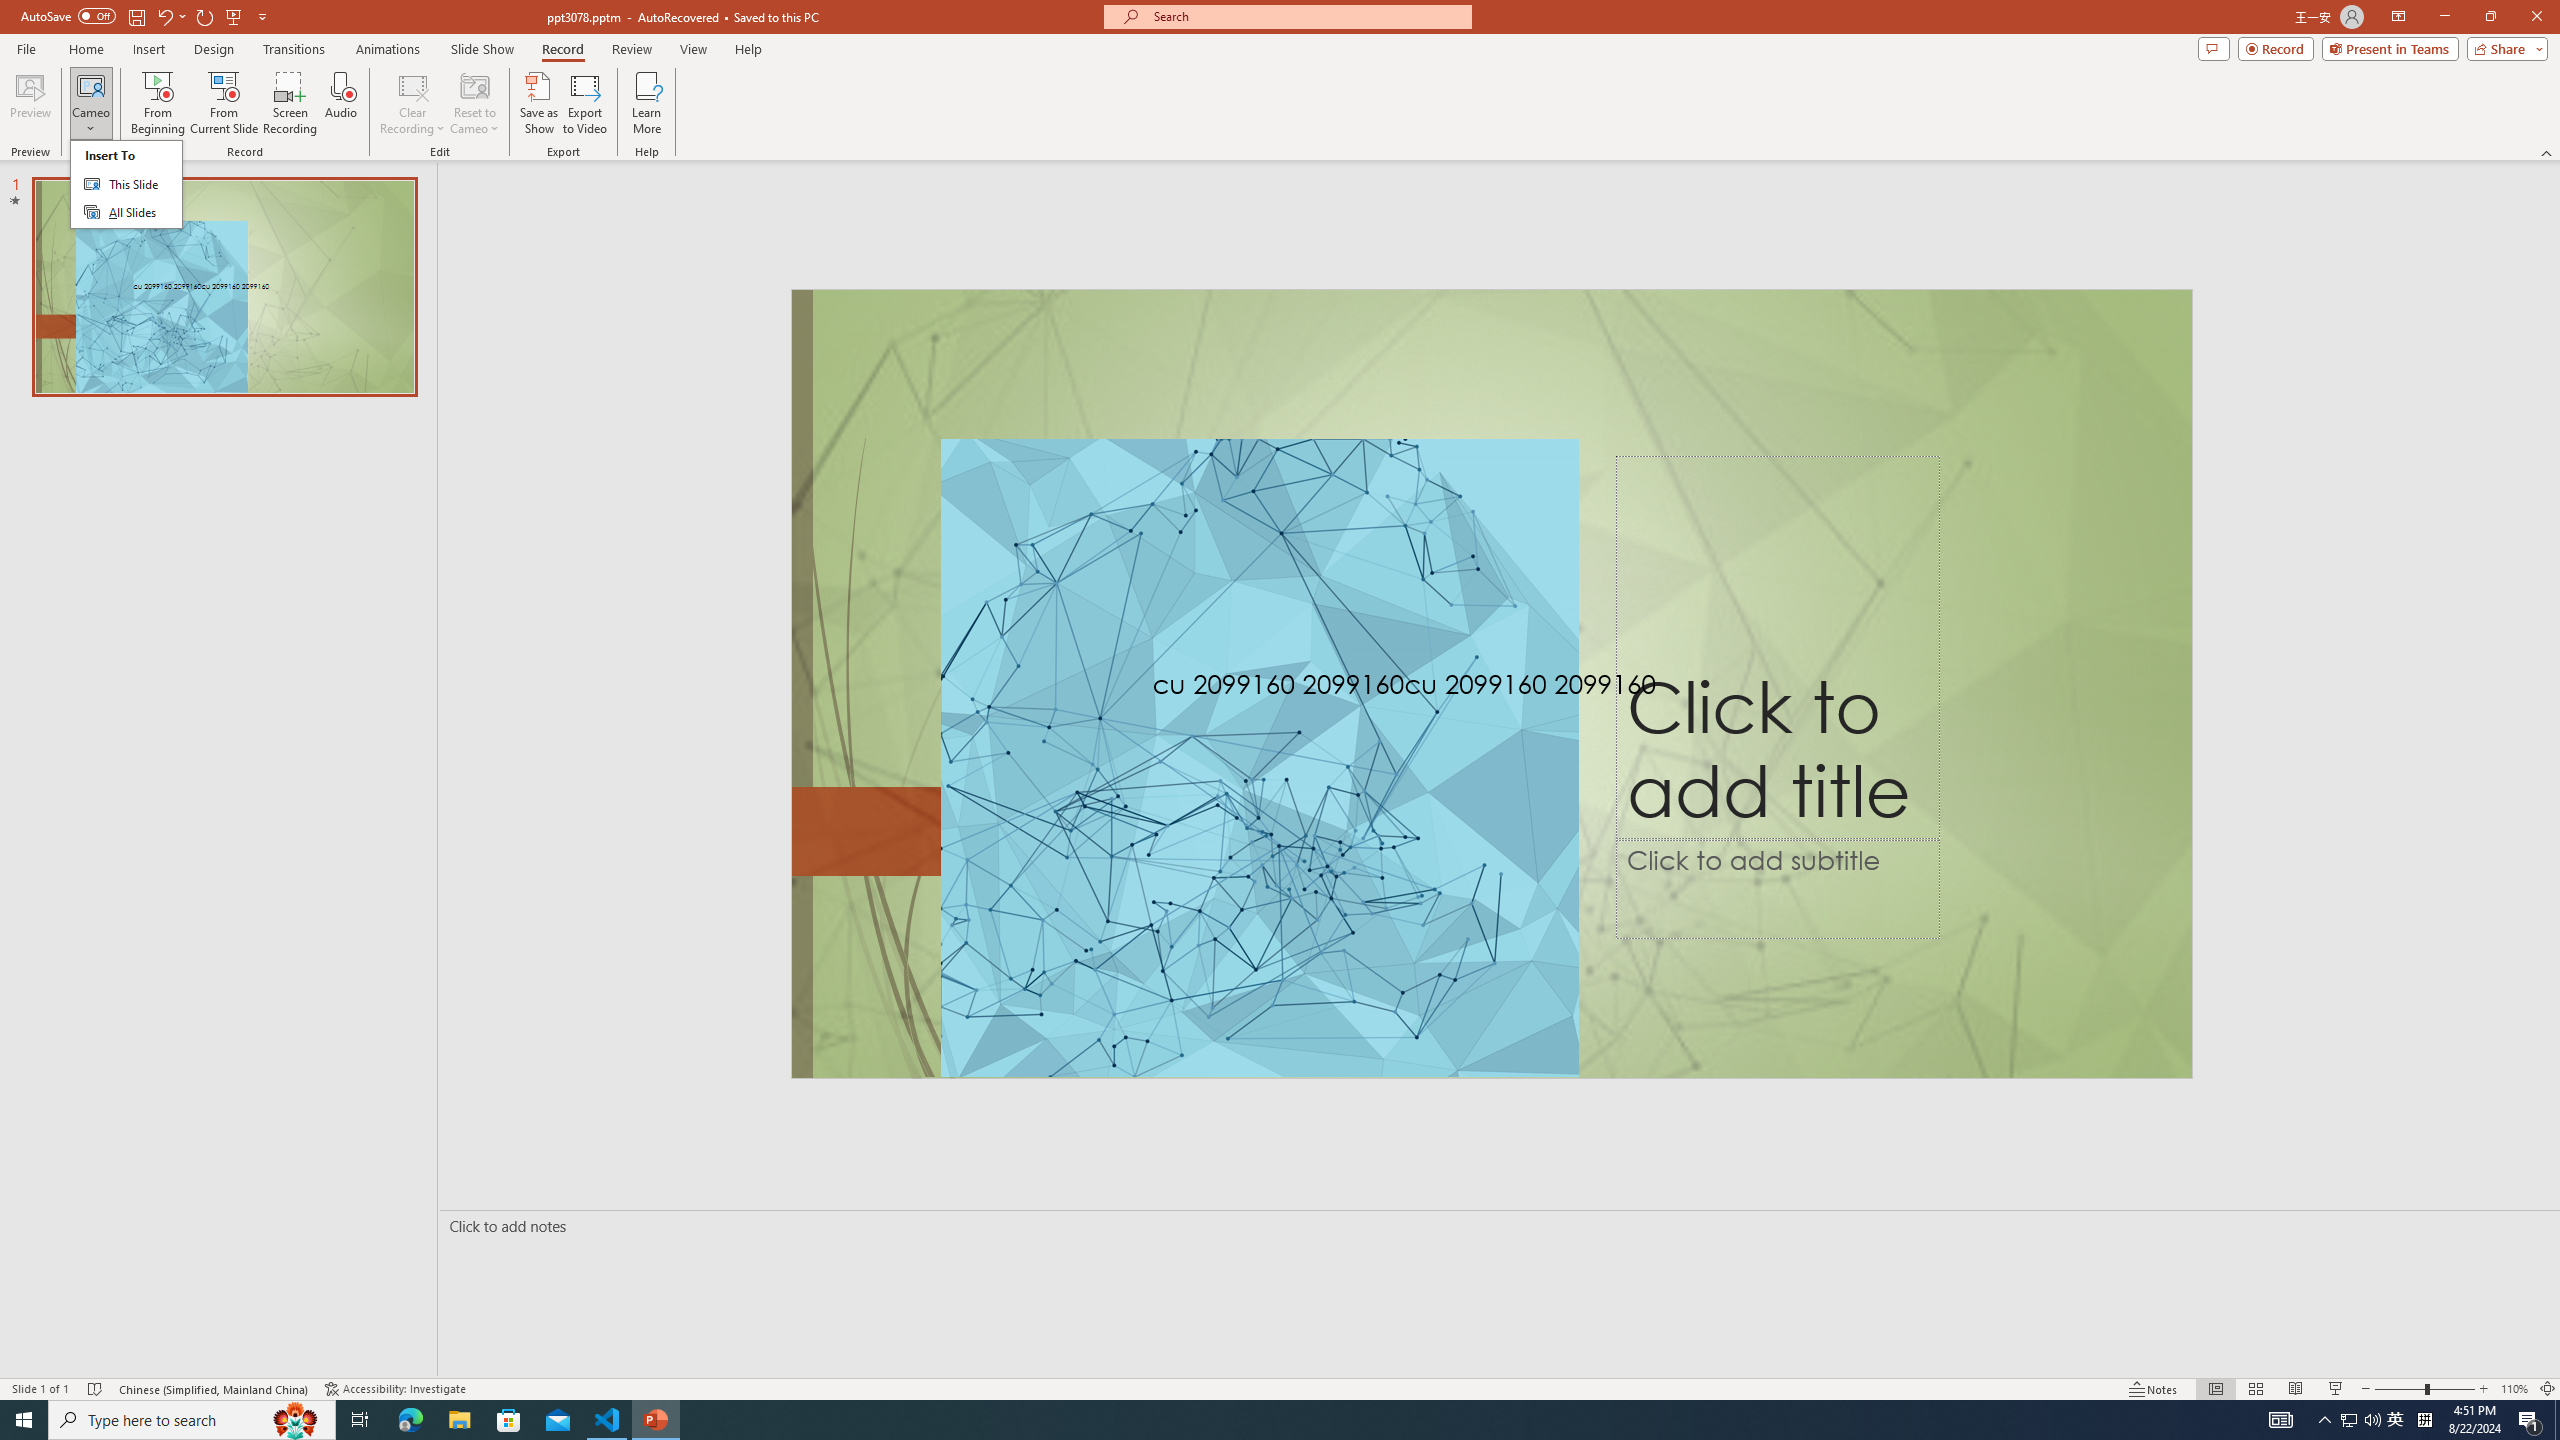  Describe the element at coordinates (2557, 1420) in the screenshot. I see `Show desktop` at that location.